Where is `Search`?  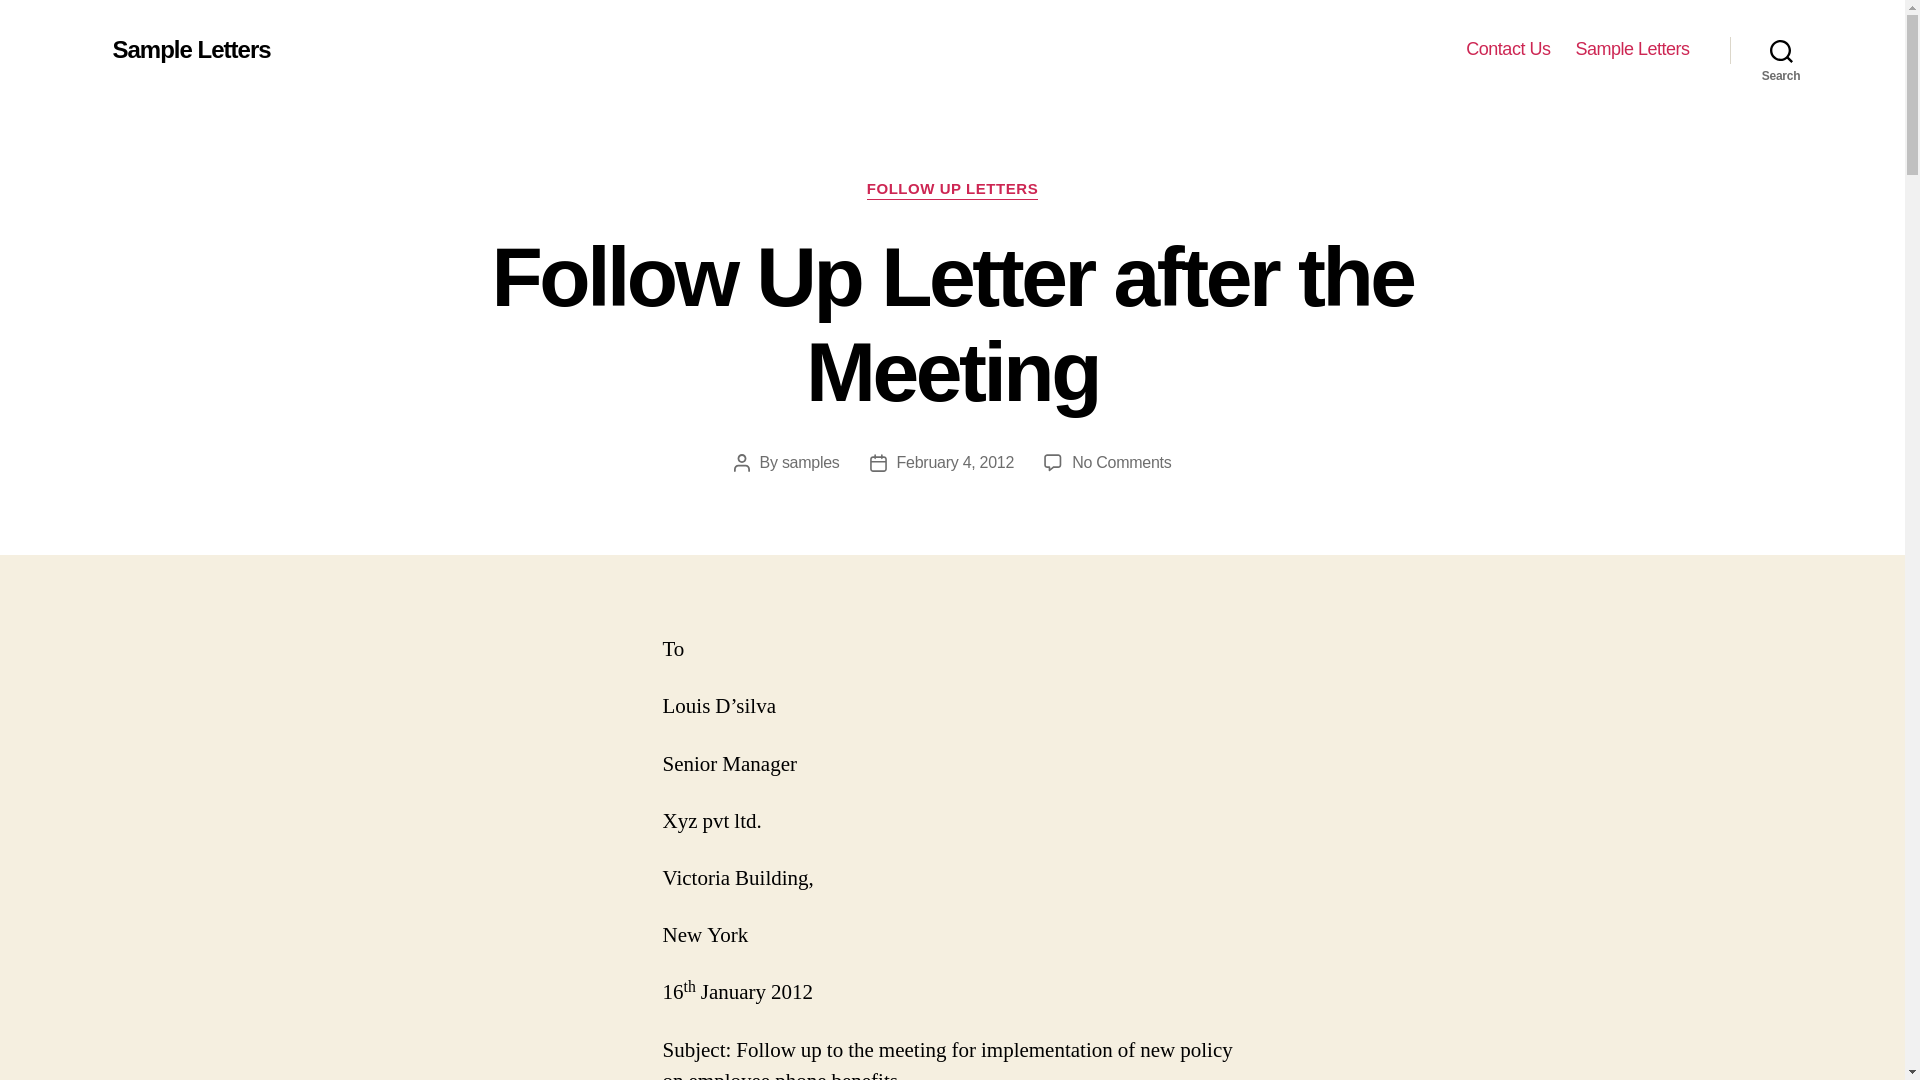
Search is located at coordinates (1121, 462).